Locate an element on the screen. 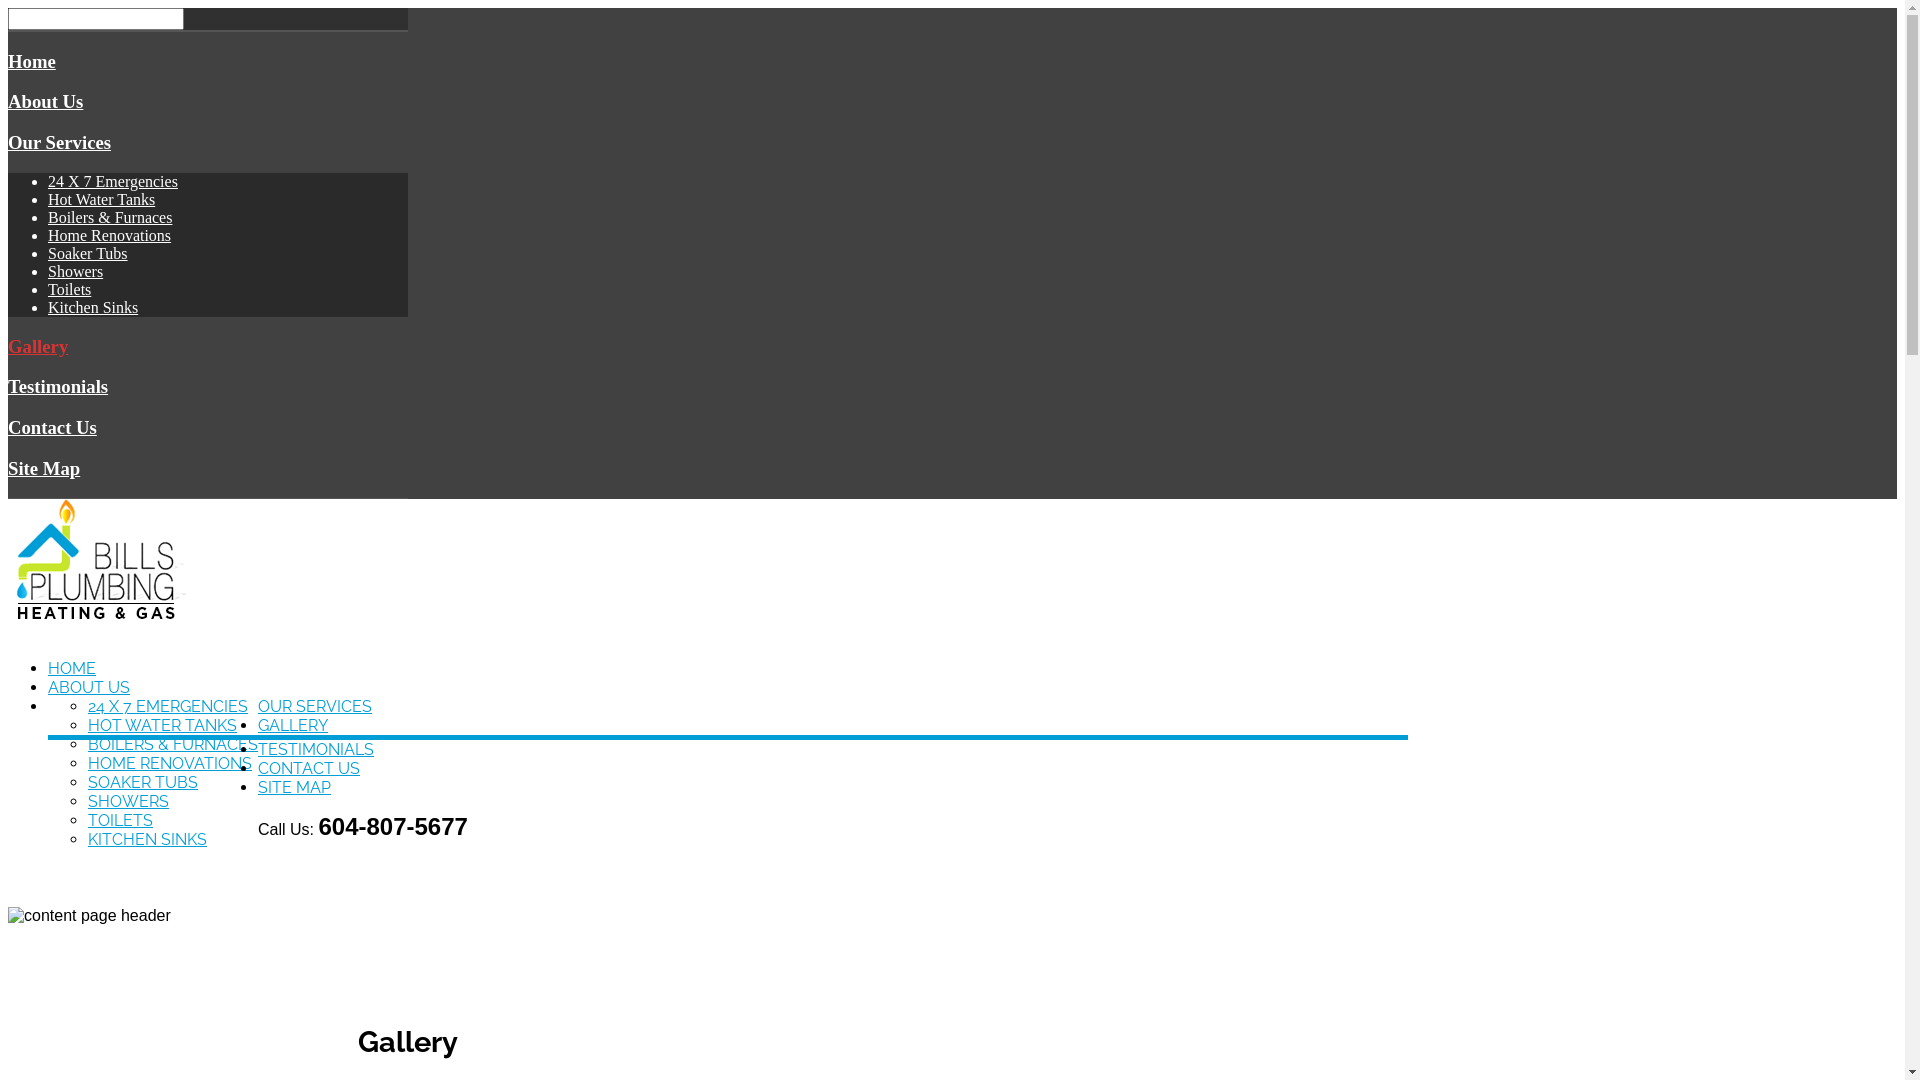 The image size is (1920, 1080). Home Renovations is located at coordinates (110, 236).